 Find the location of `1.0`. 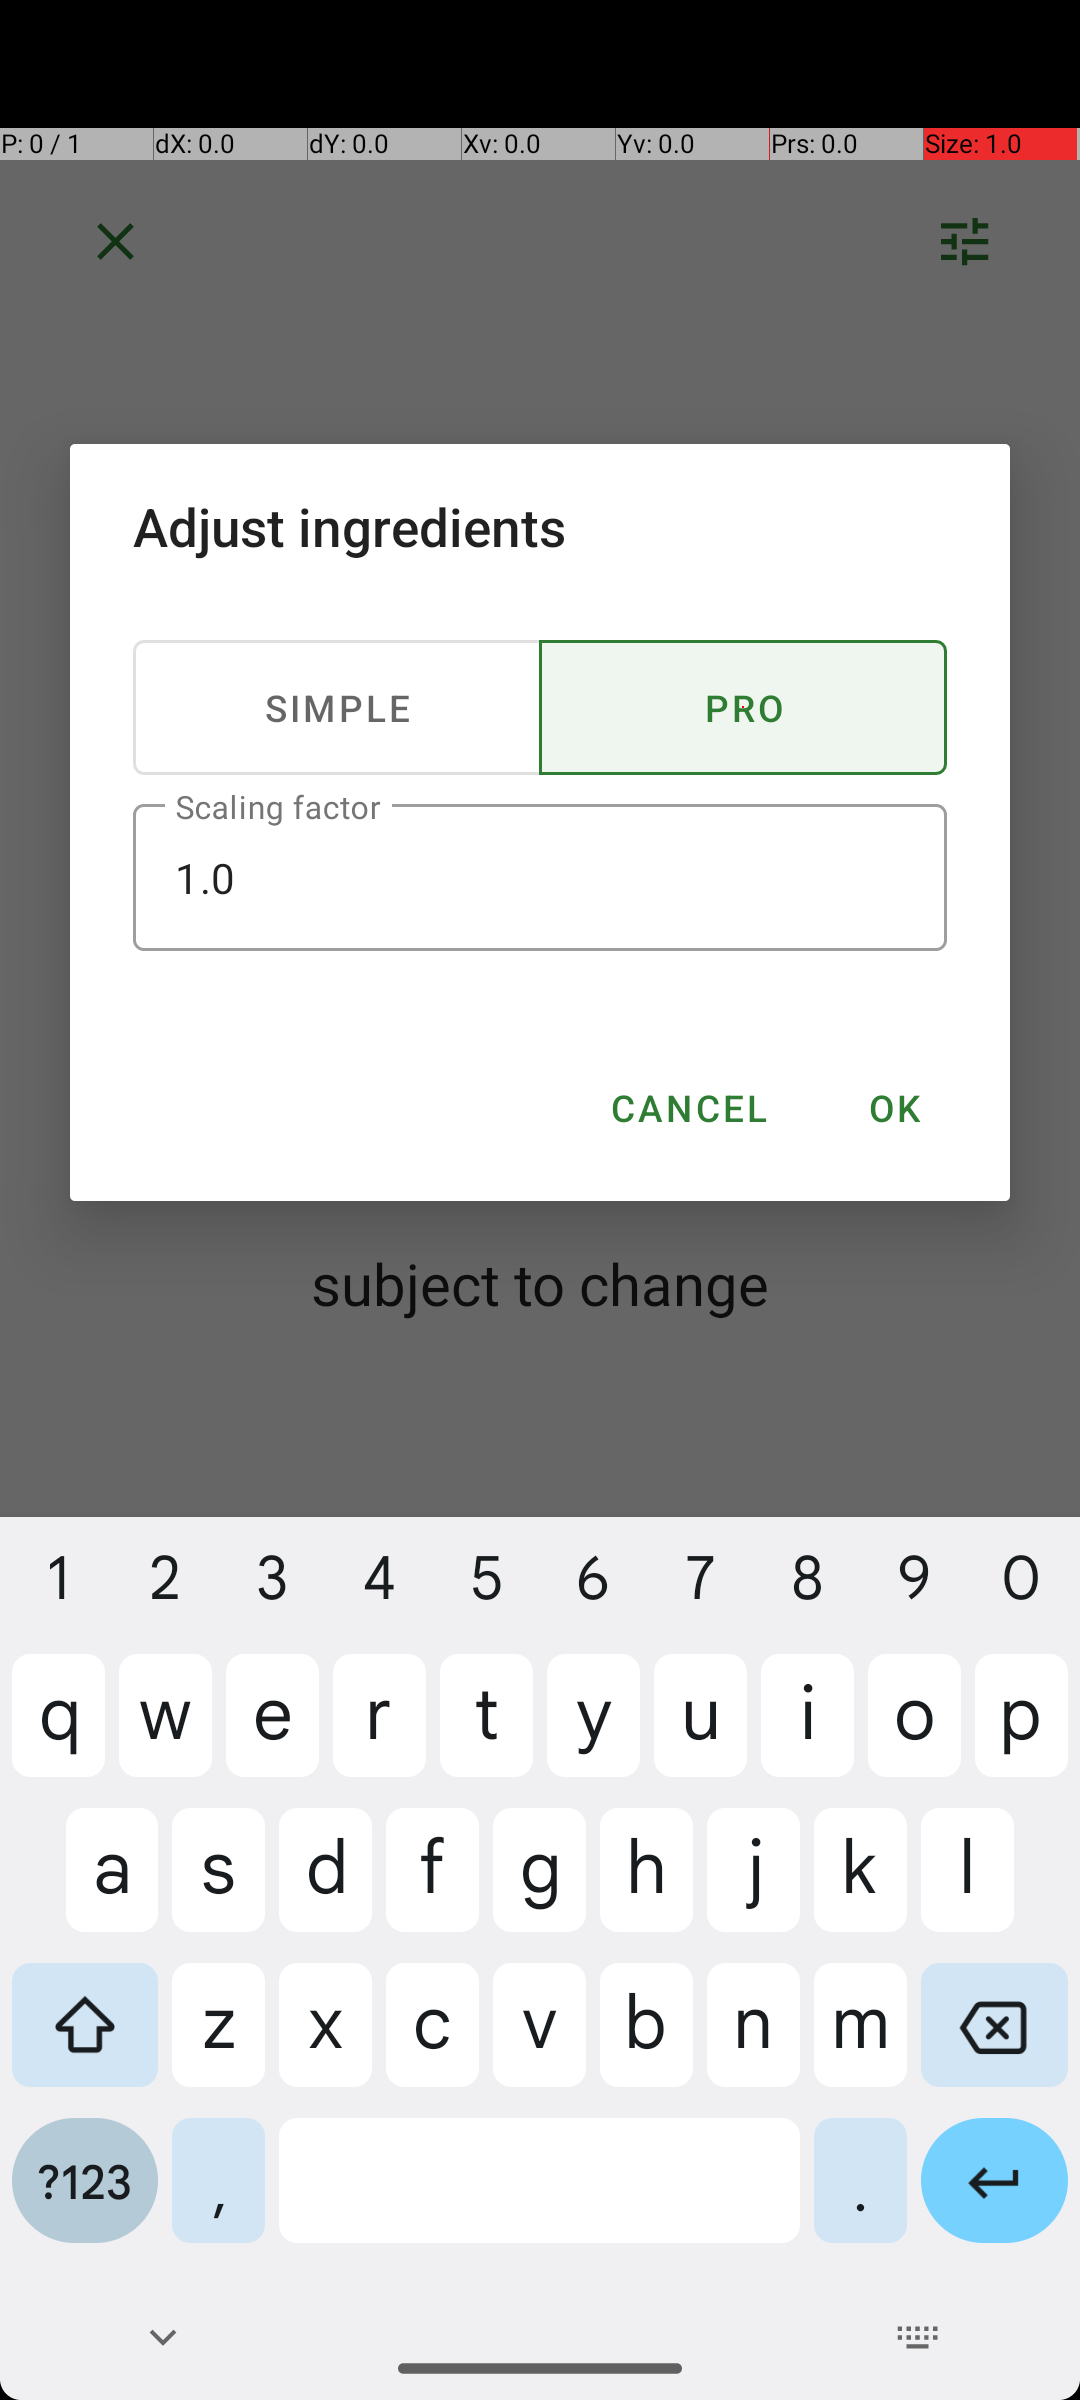

1.0 is located at coordinates (540, 878).